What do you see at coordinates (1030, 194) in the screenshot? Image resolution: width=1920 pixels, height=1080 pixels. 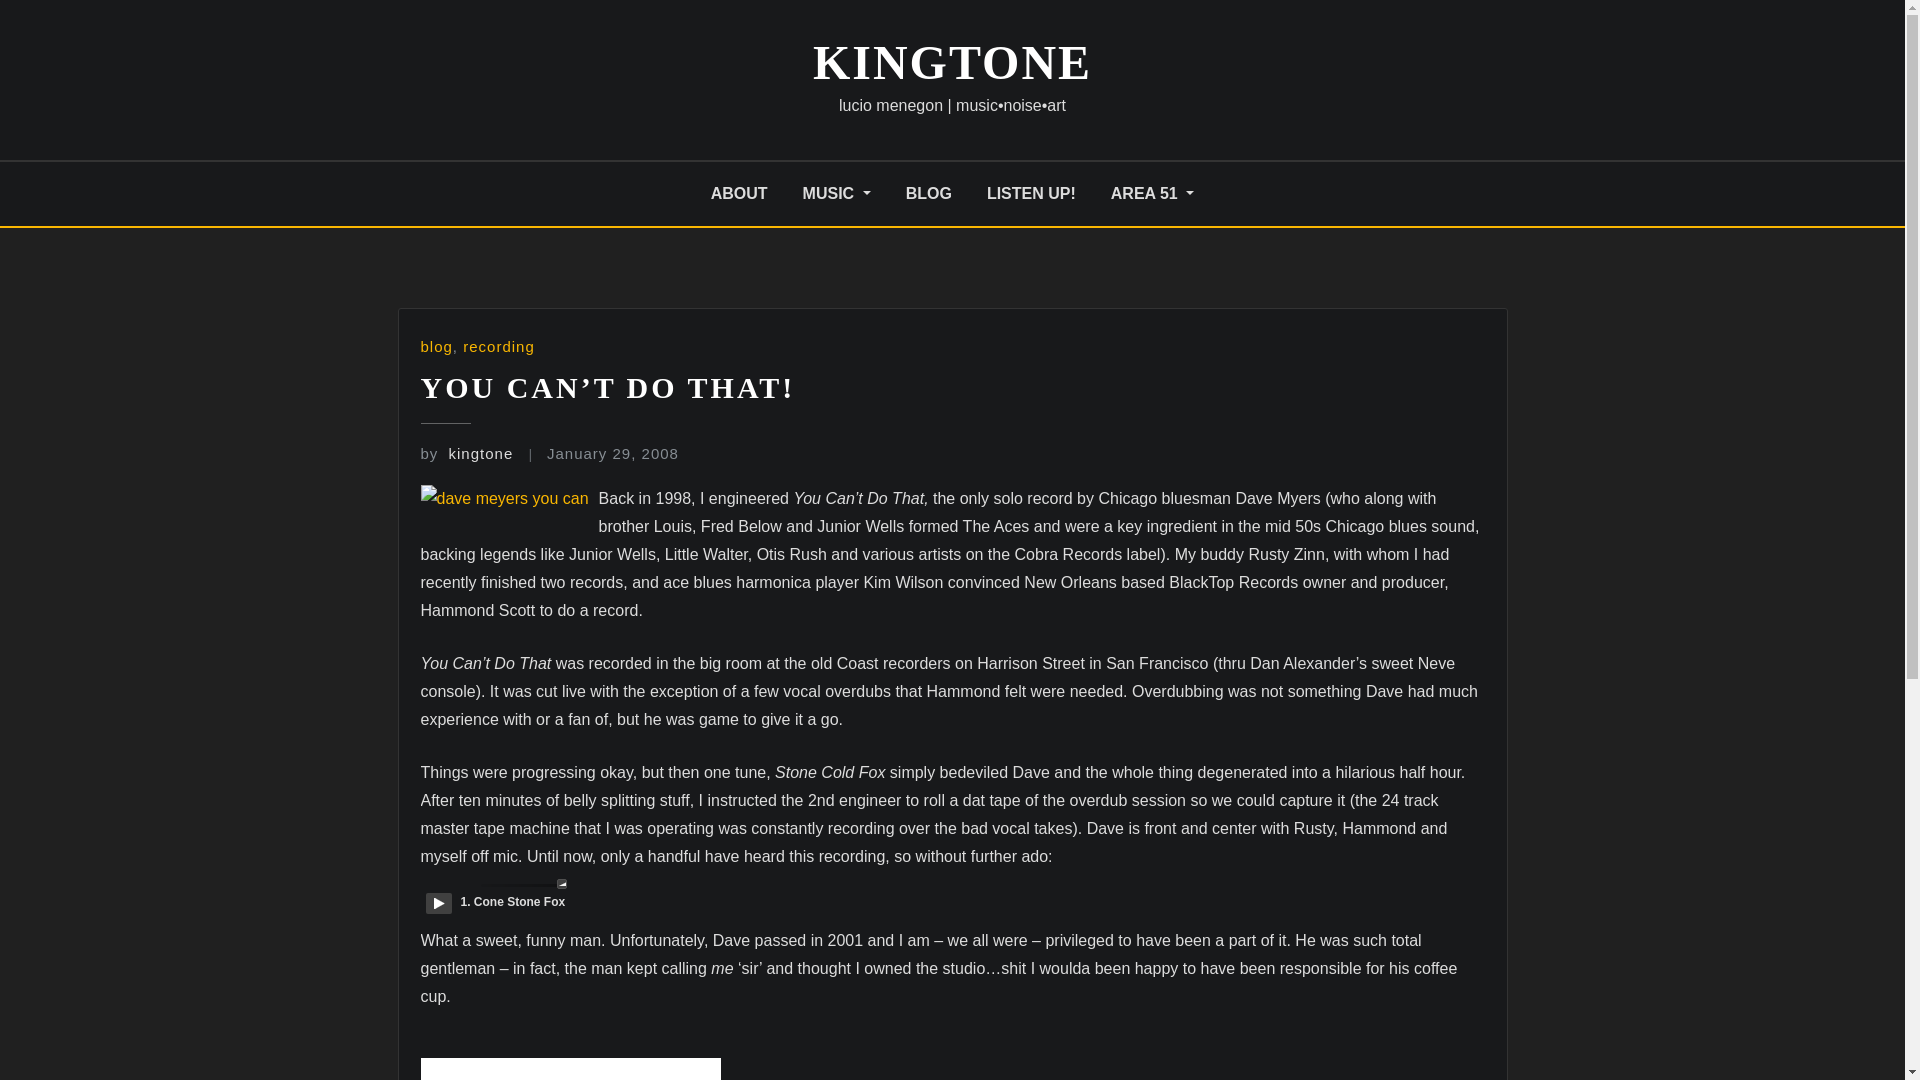 I see `LISTEN UP!` at bounding box center [1030, 194].